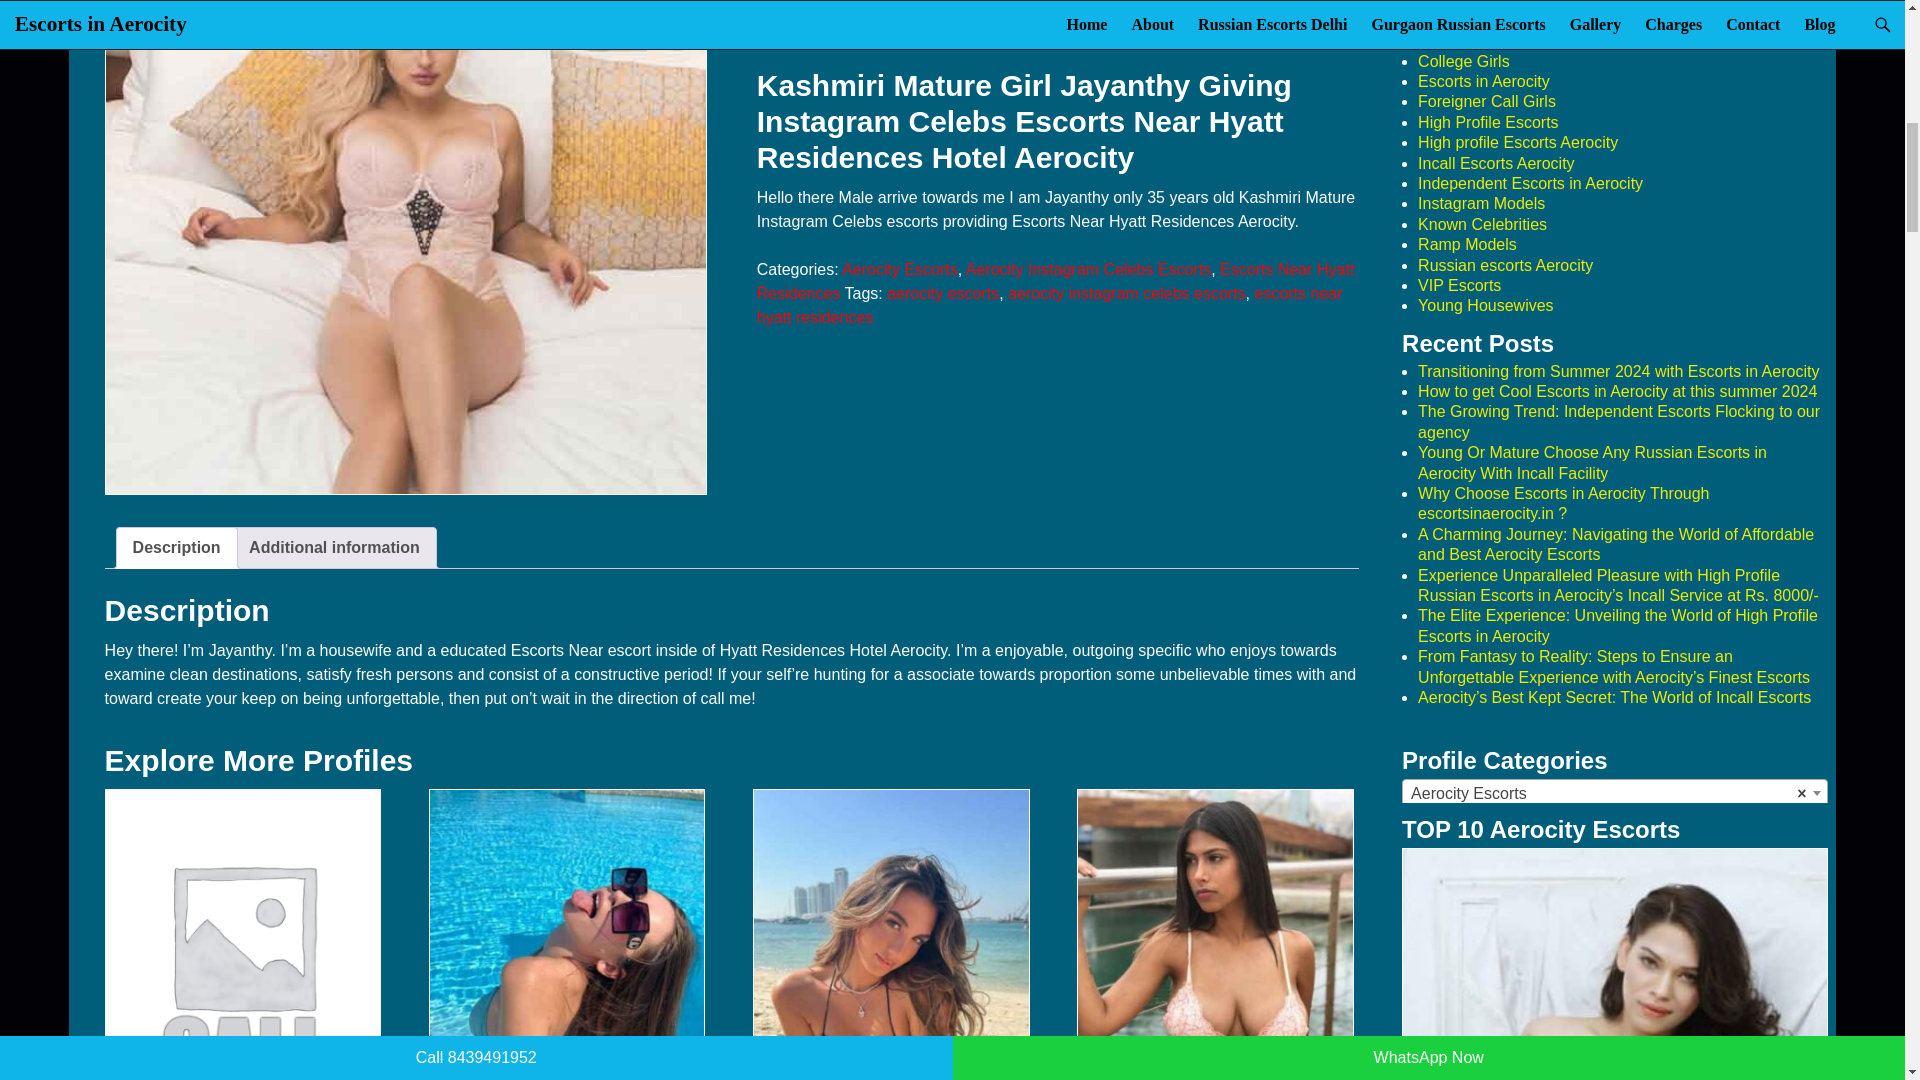 This screenshot has height=1080, width=1920. I want to click on Escorts Near Hyatt Residences, so click(1056, 282).